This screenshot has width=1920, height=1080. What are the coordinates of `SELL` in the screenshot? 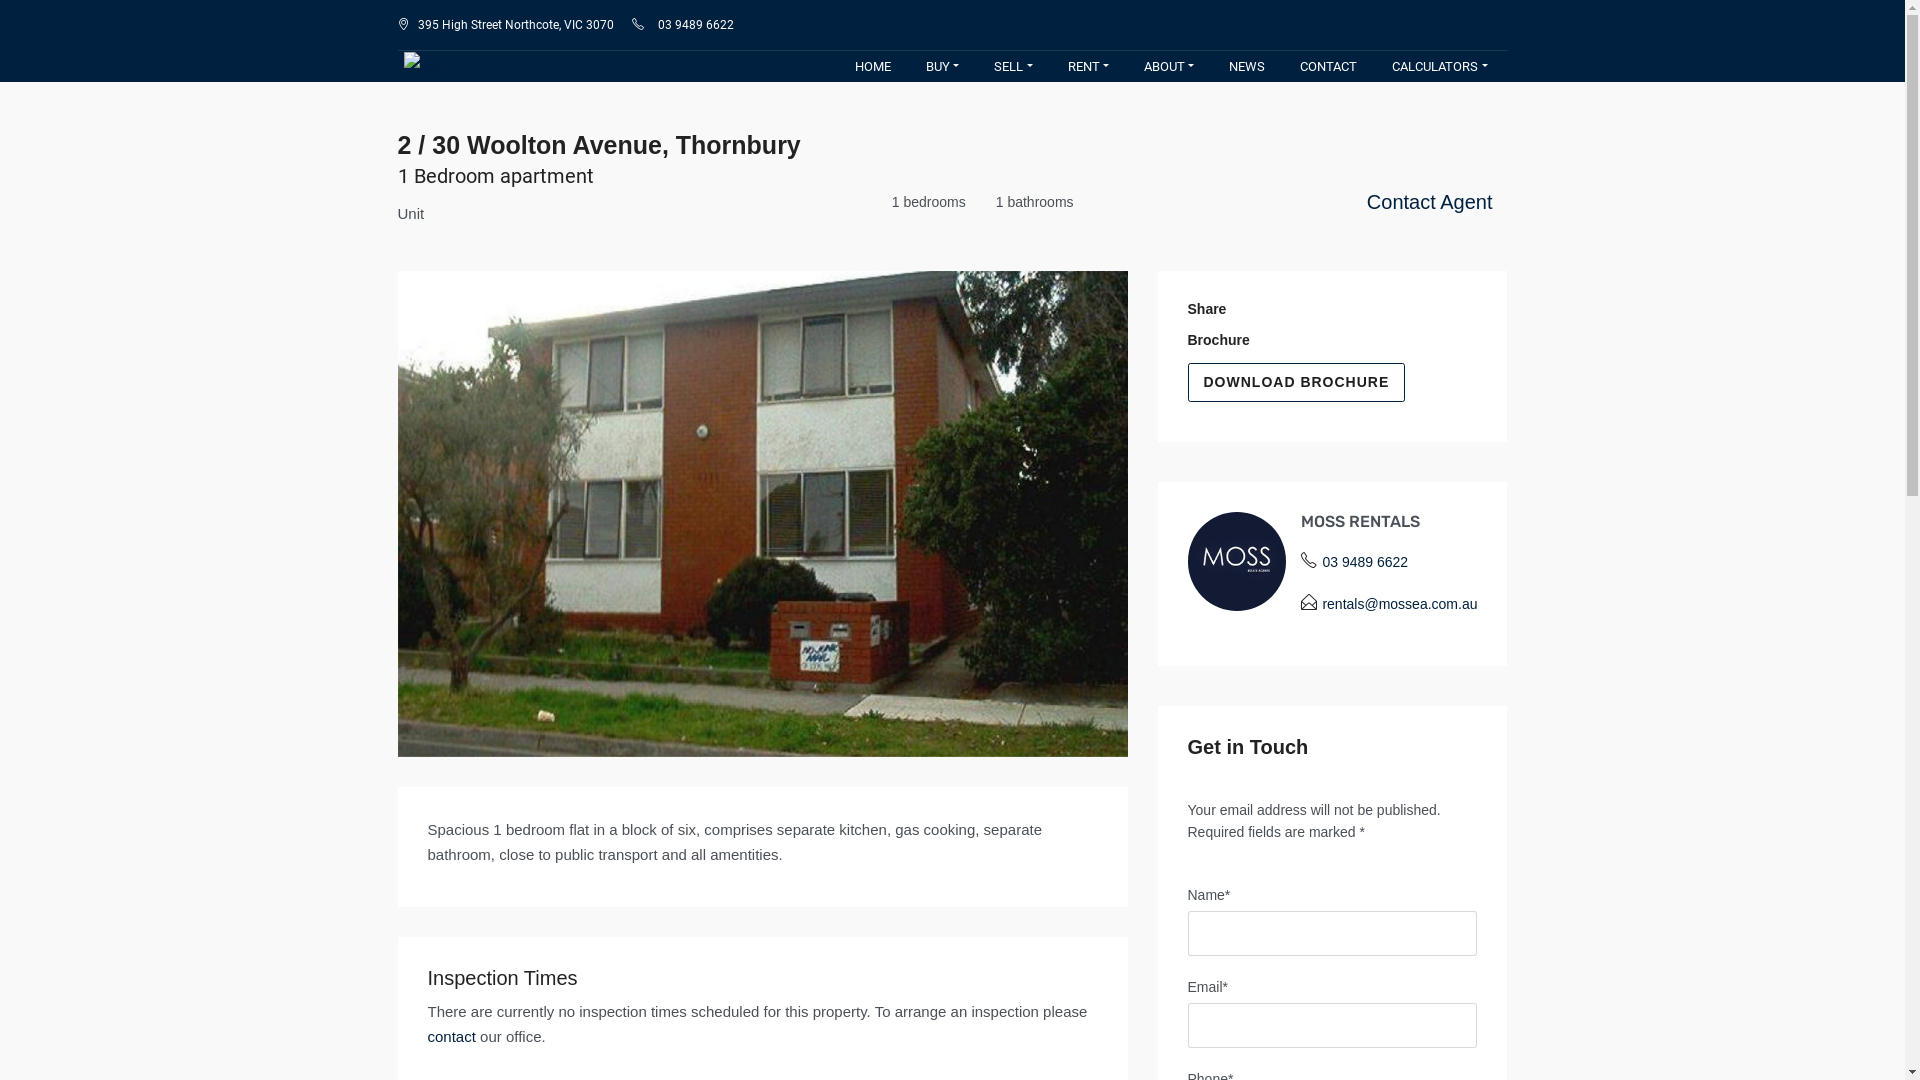 It's located at (1013, 67).